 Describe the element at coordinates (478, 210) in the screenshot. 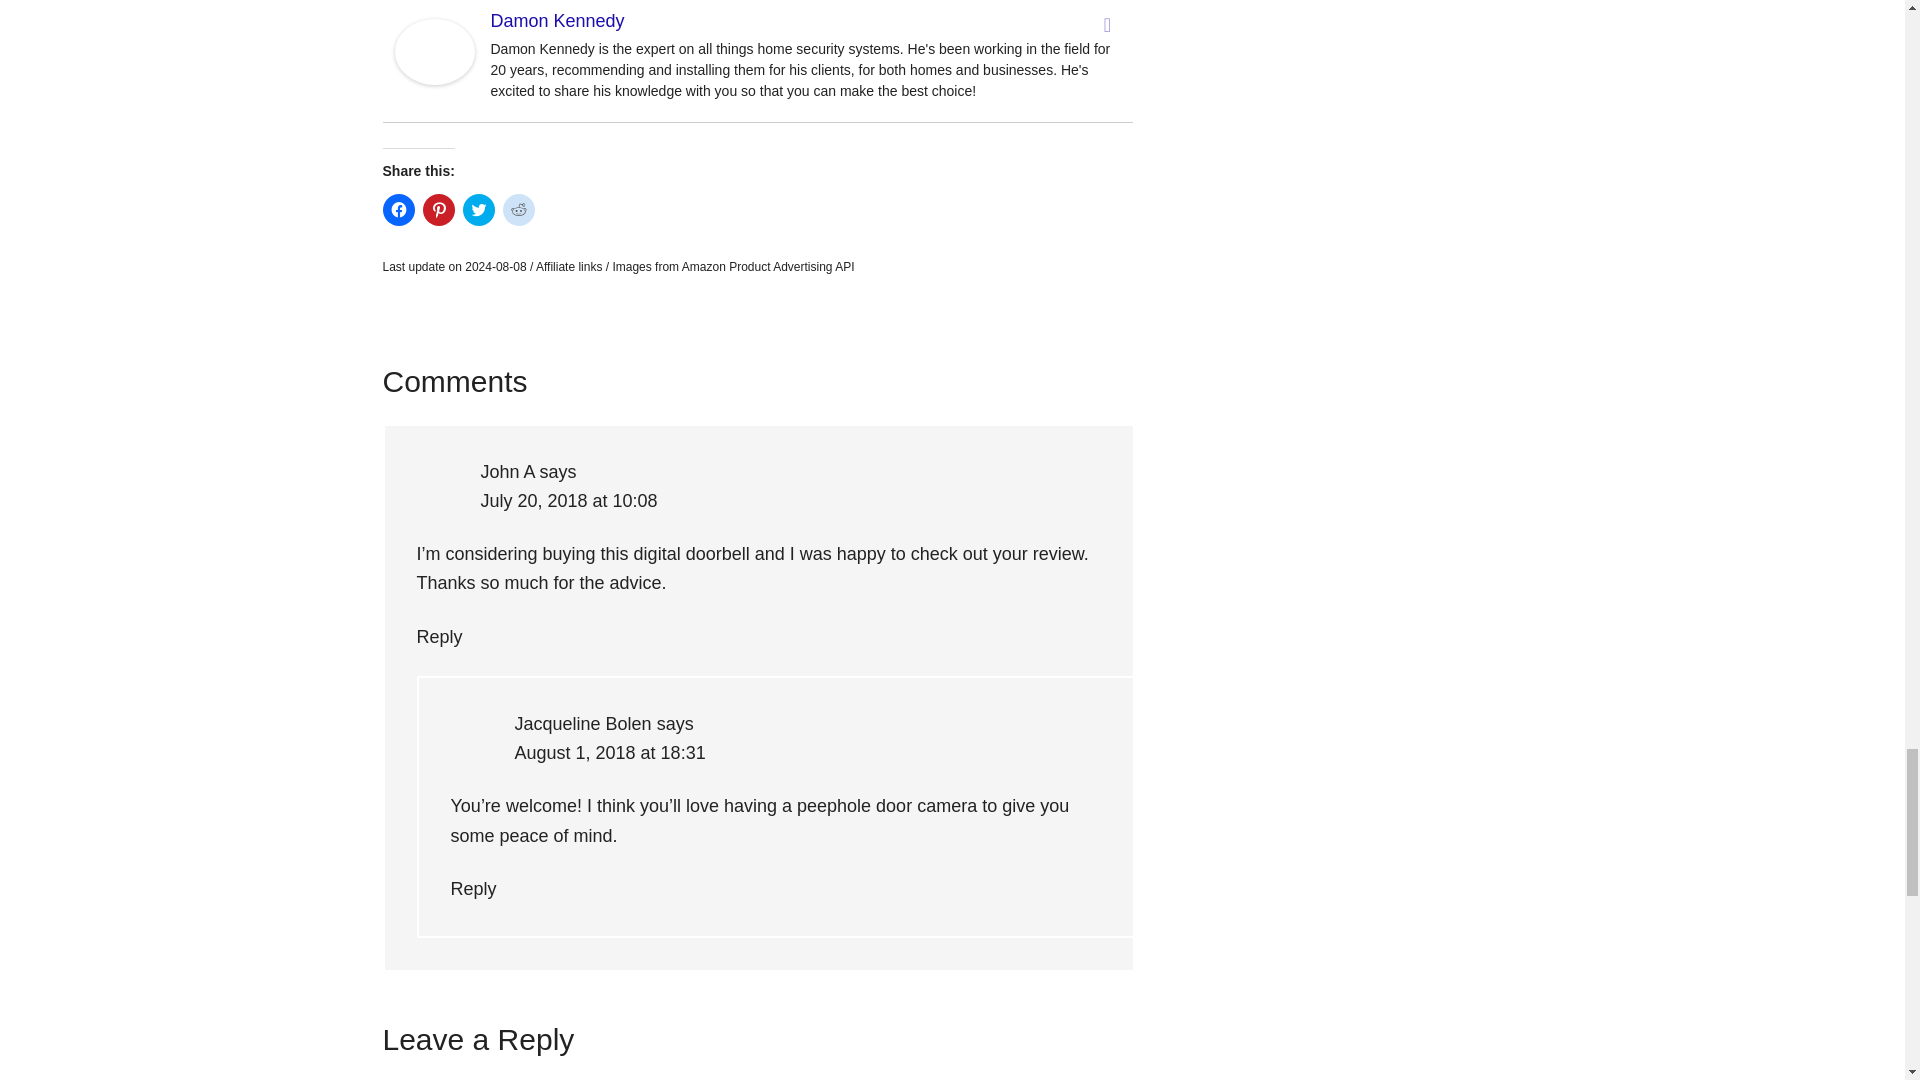

I see `Click to share on Twitter` at that location.